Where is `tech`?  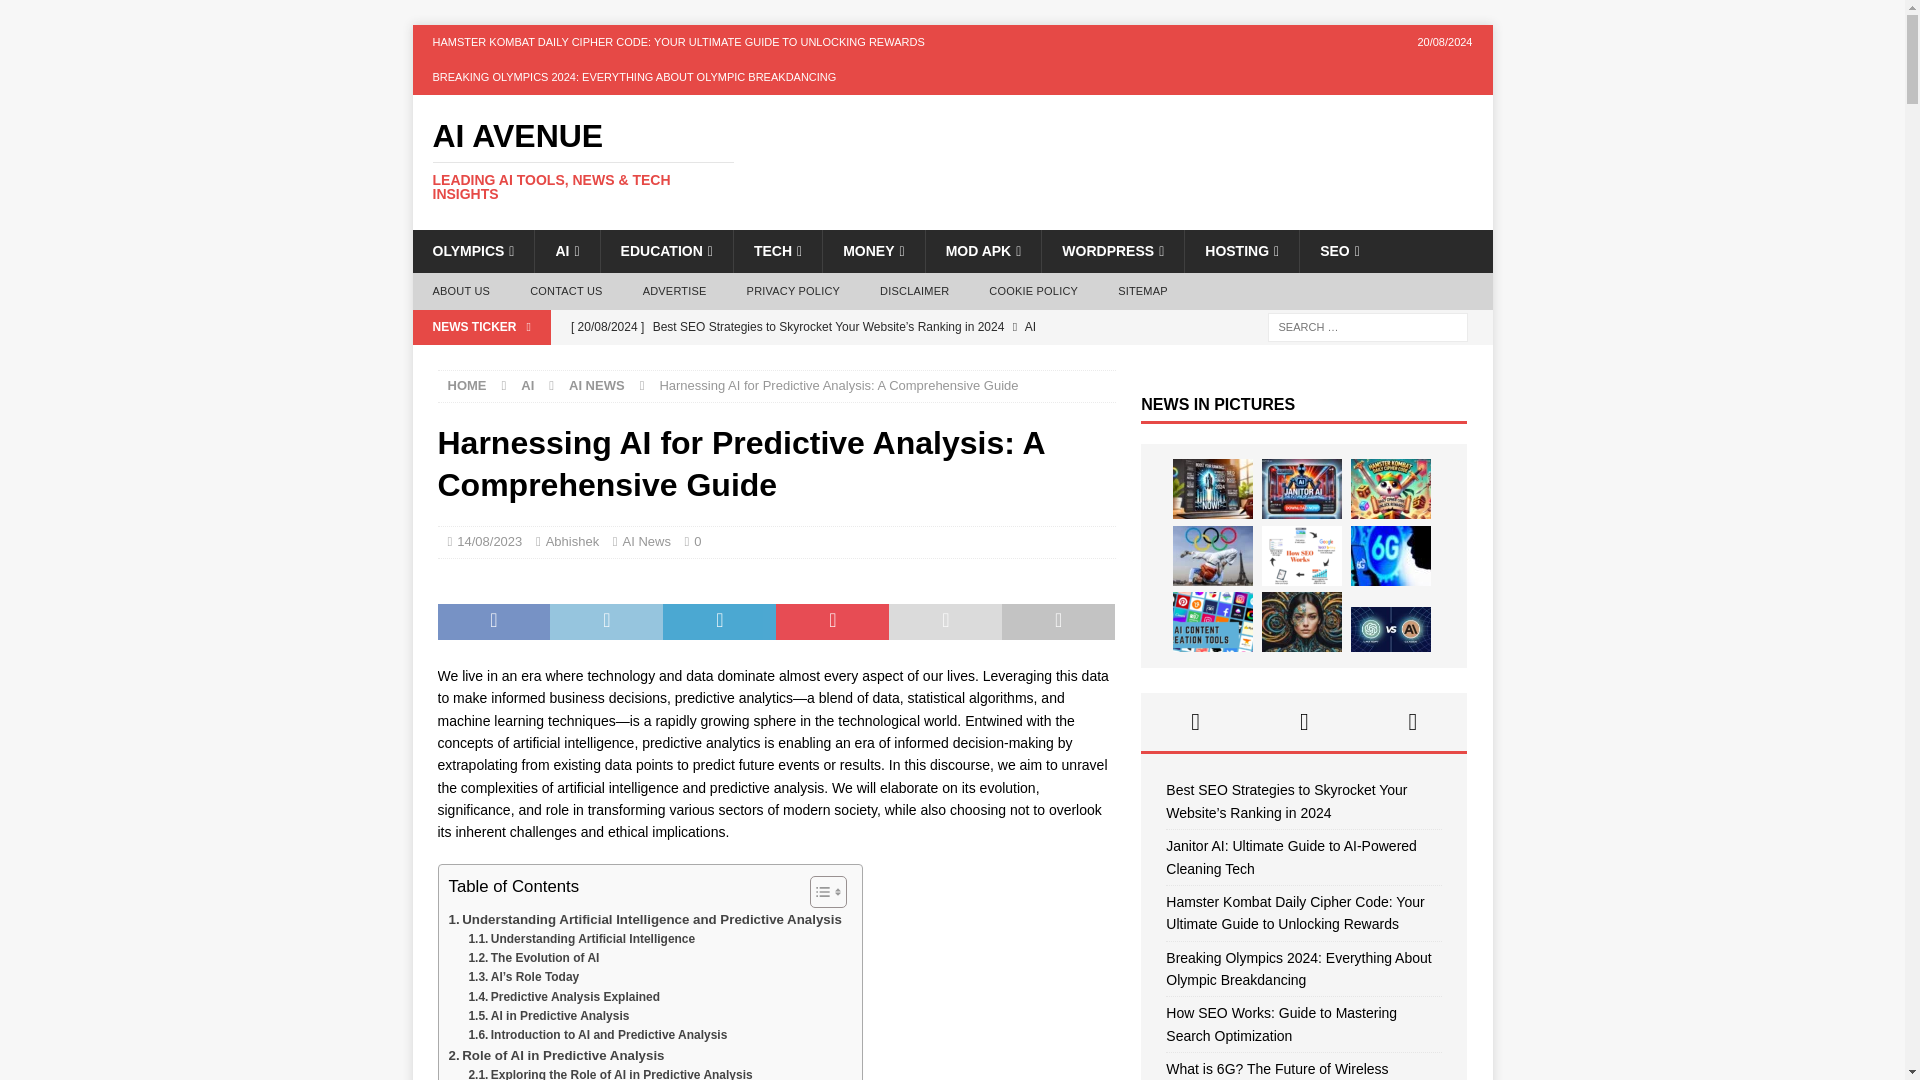 tech is located at coordinates (777, 251).